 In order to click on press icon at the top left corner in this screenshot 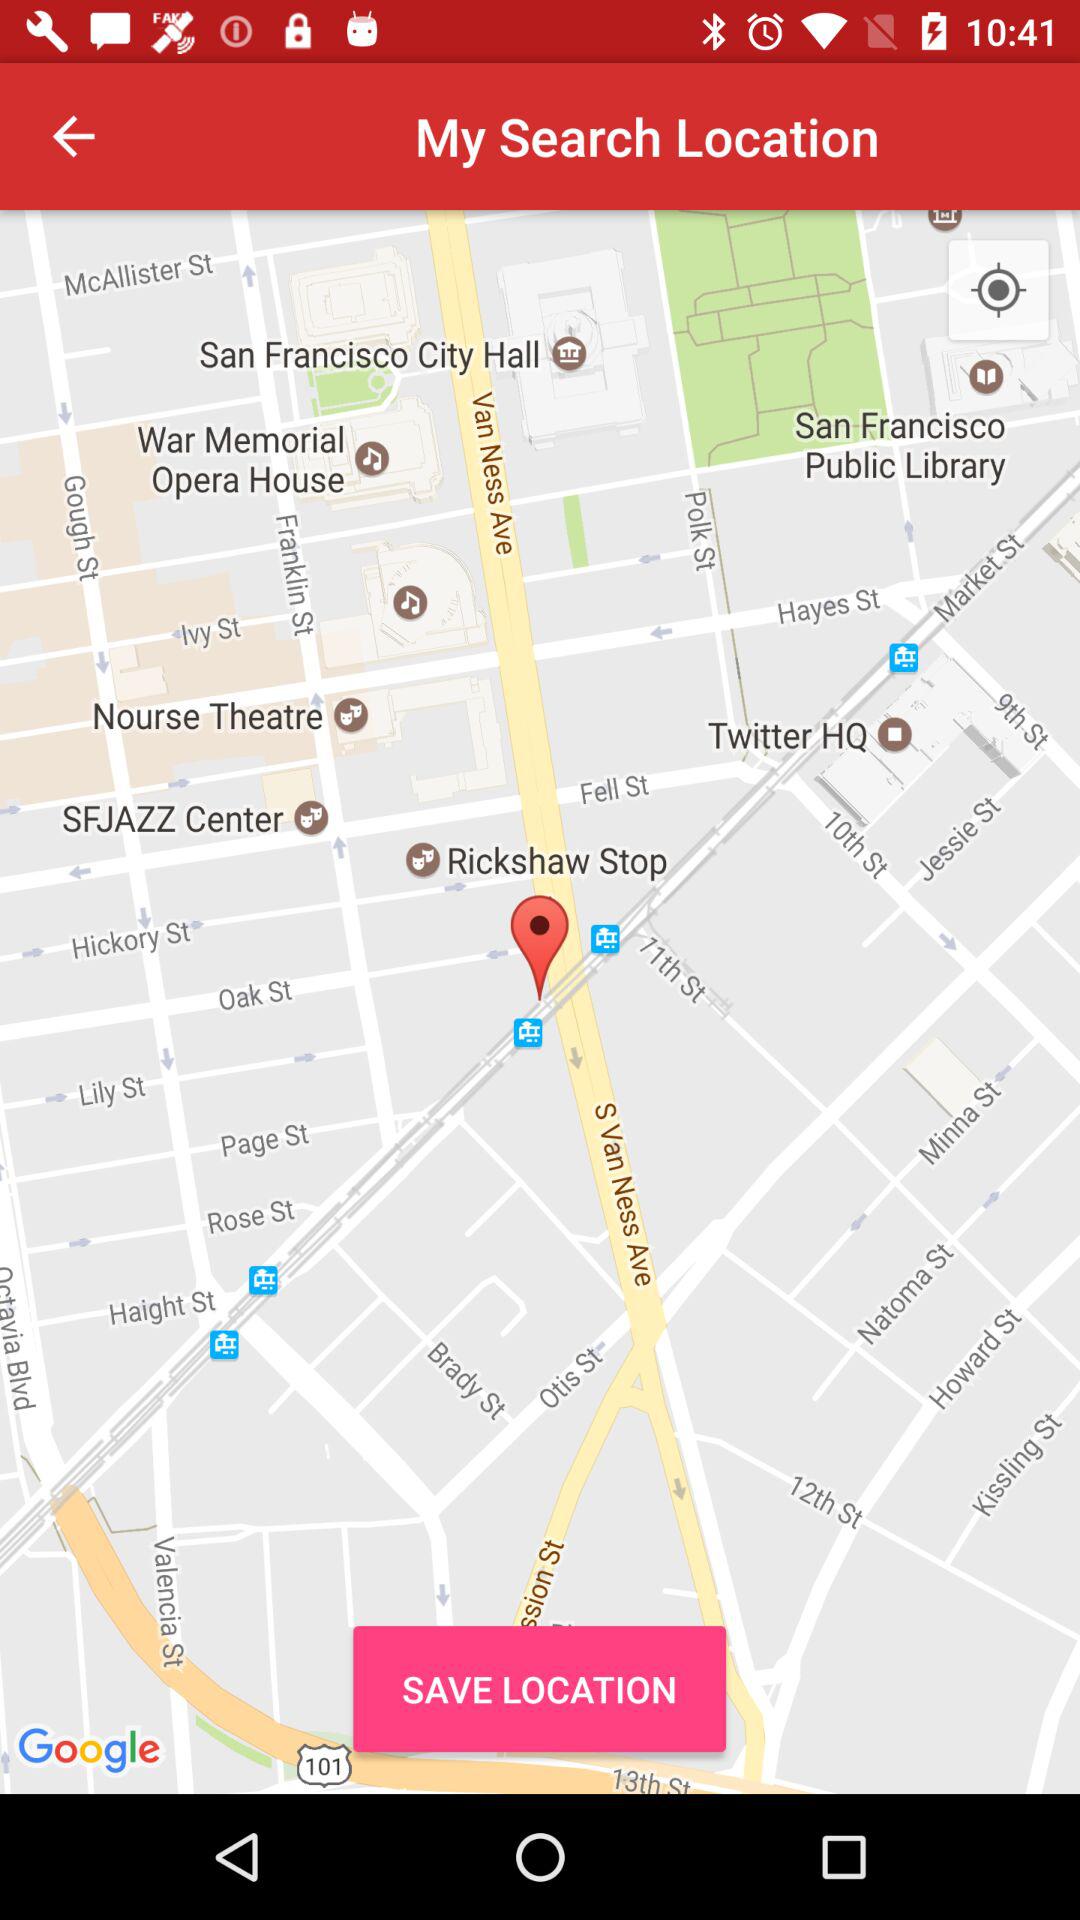, I will do `click(73, 136)`.